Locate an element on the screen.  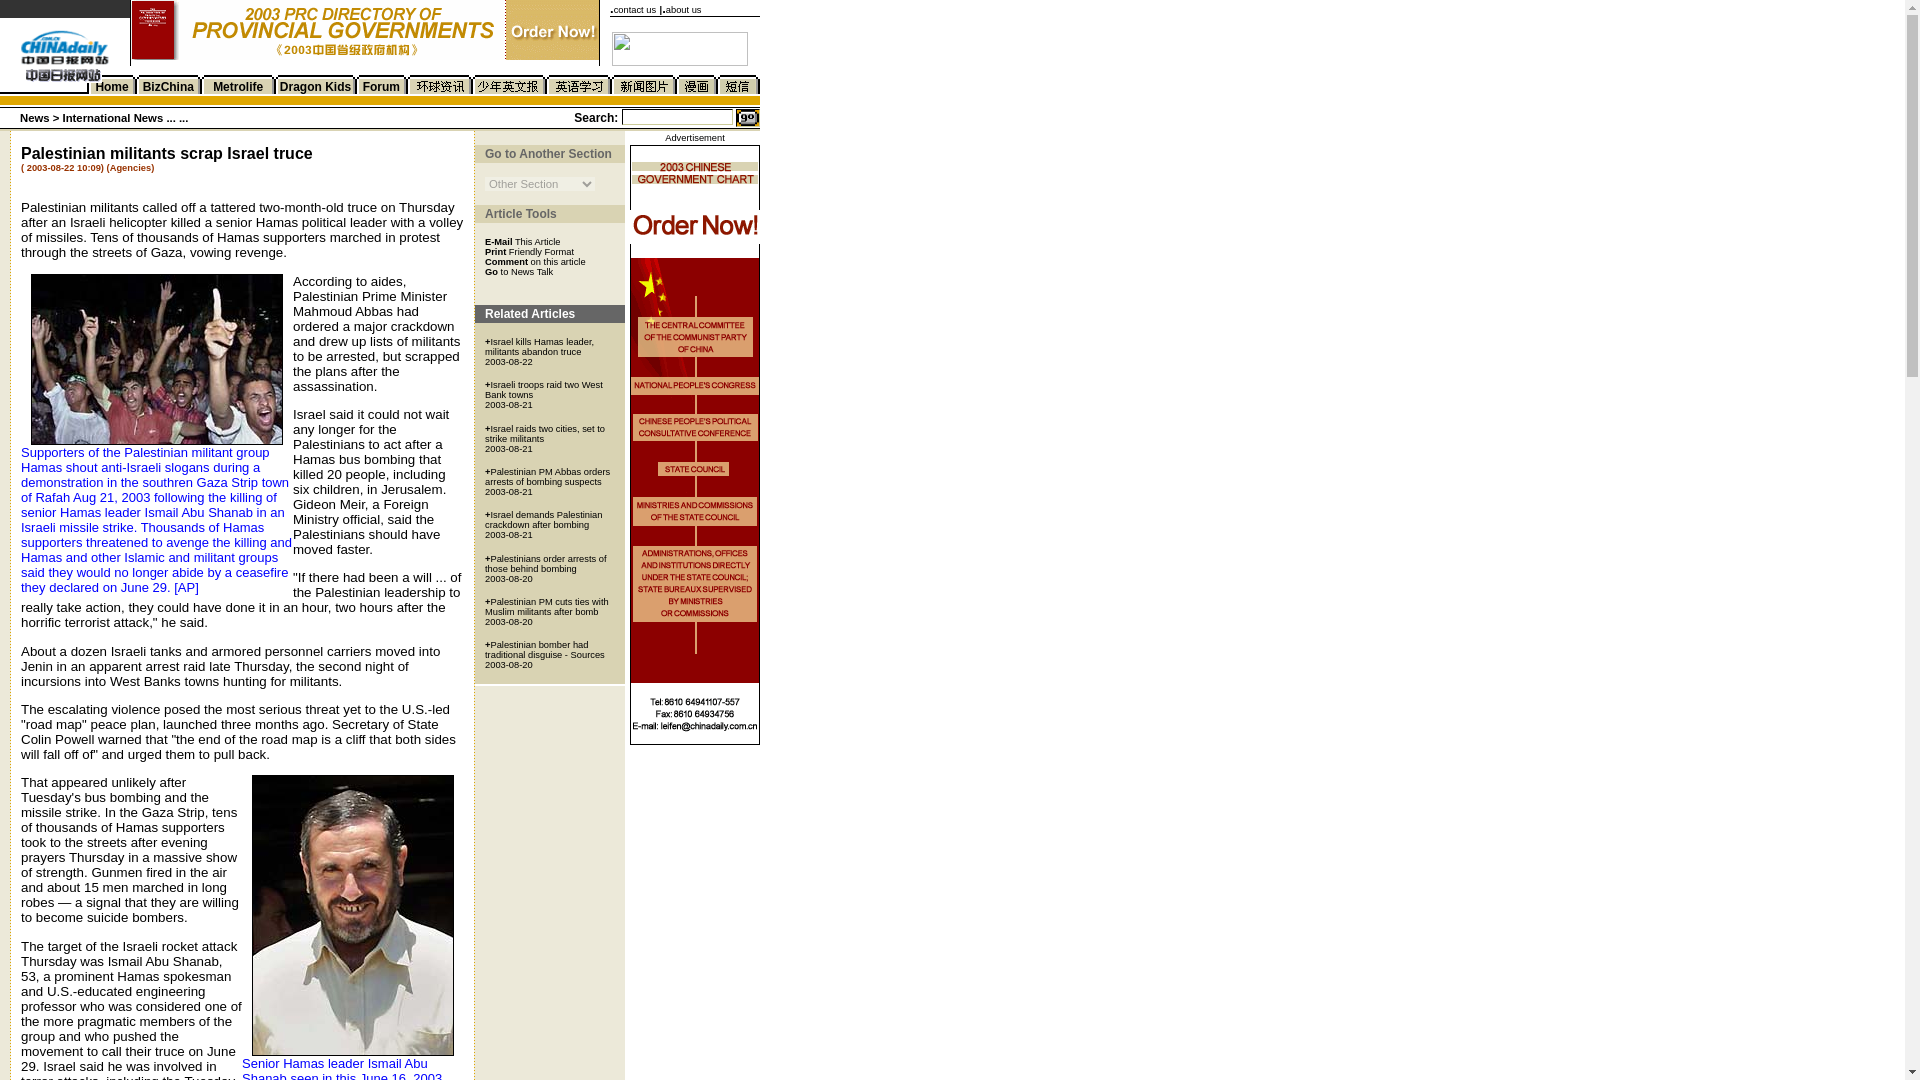
Israel kills Hamas leader, militants abandon truce is located at coordinates (539, 346).